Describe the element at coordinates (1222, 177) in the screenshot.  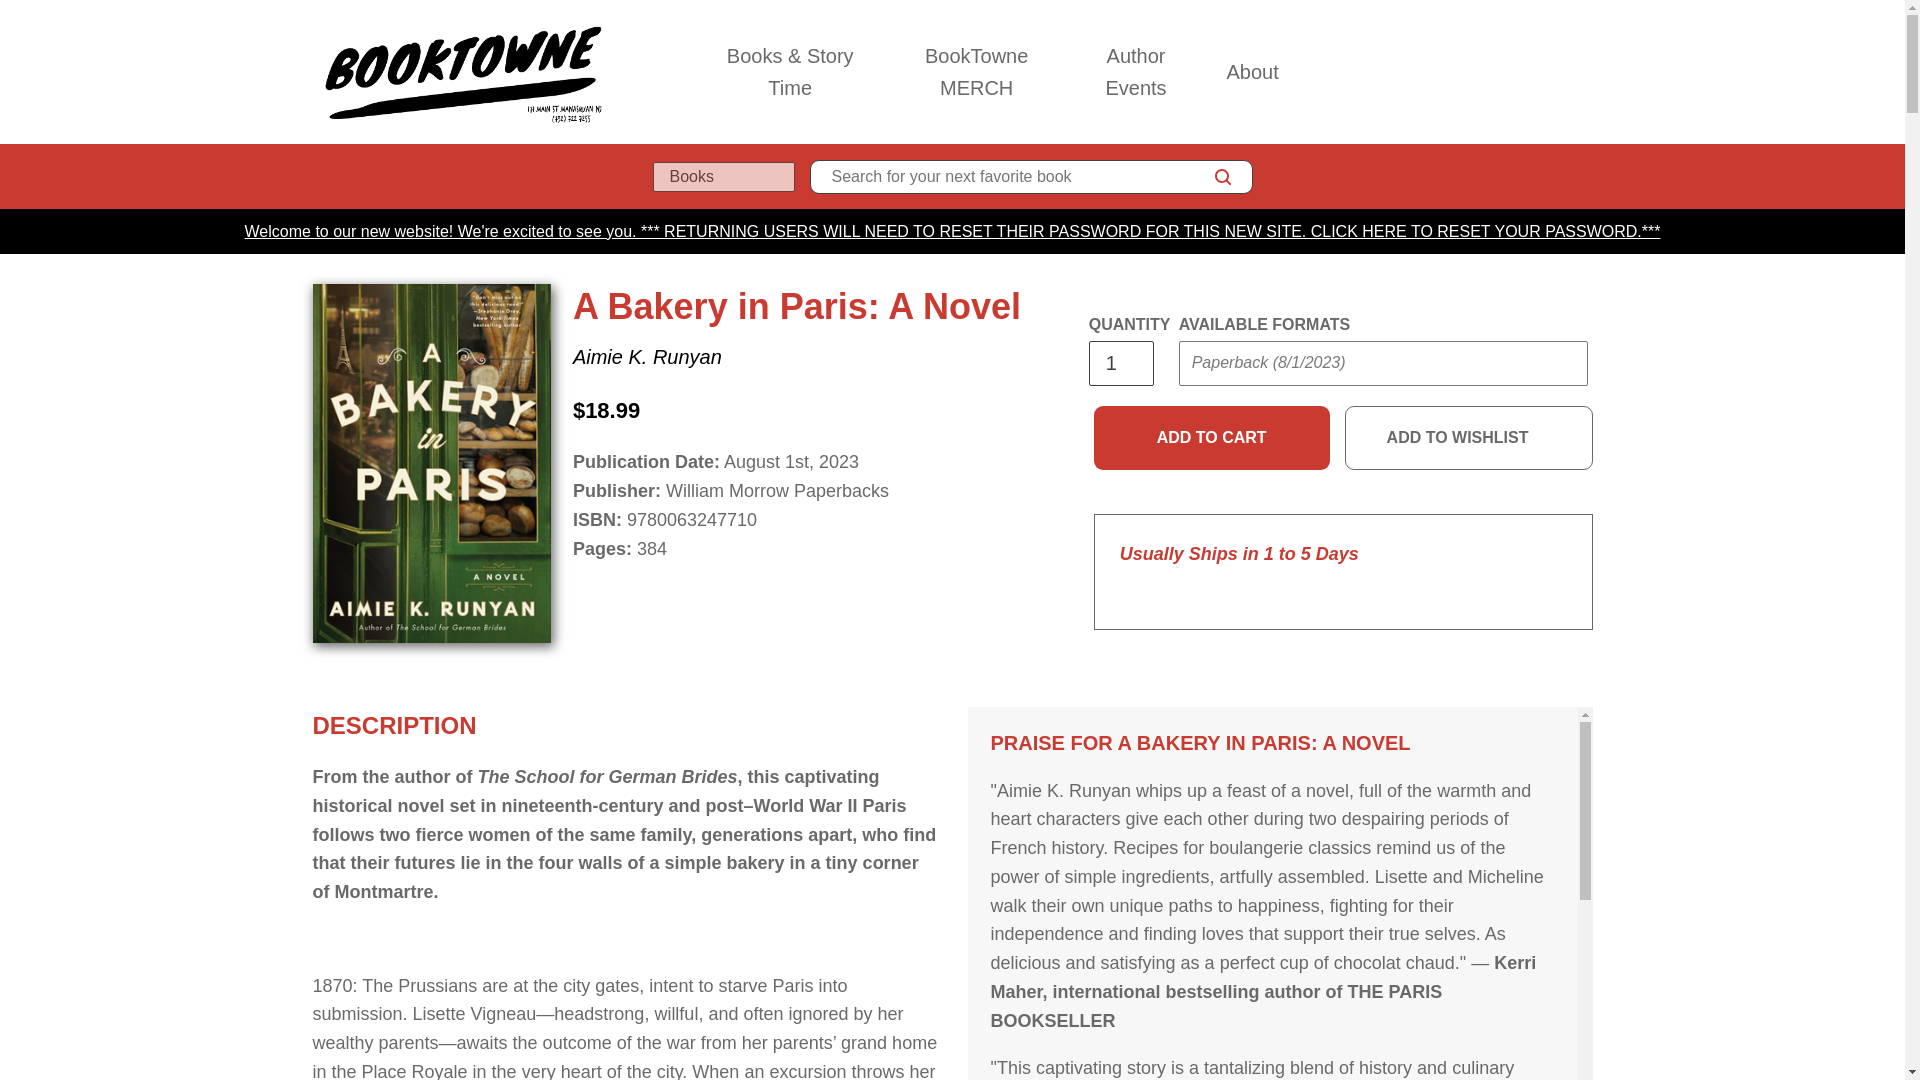
I see `SEARCH` at that location.